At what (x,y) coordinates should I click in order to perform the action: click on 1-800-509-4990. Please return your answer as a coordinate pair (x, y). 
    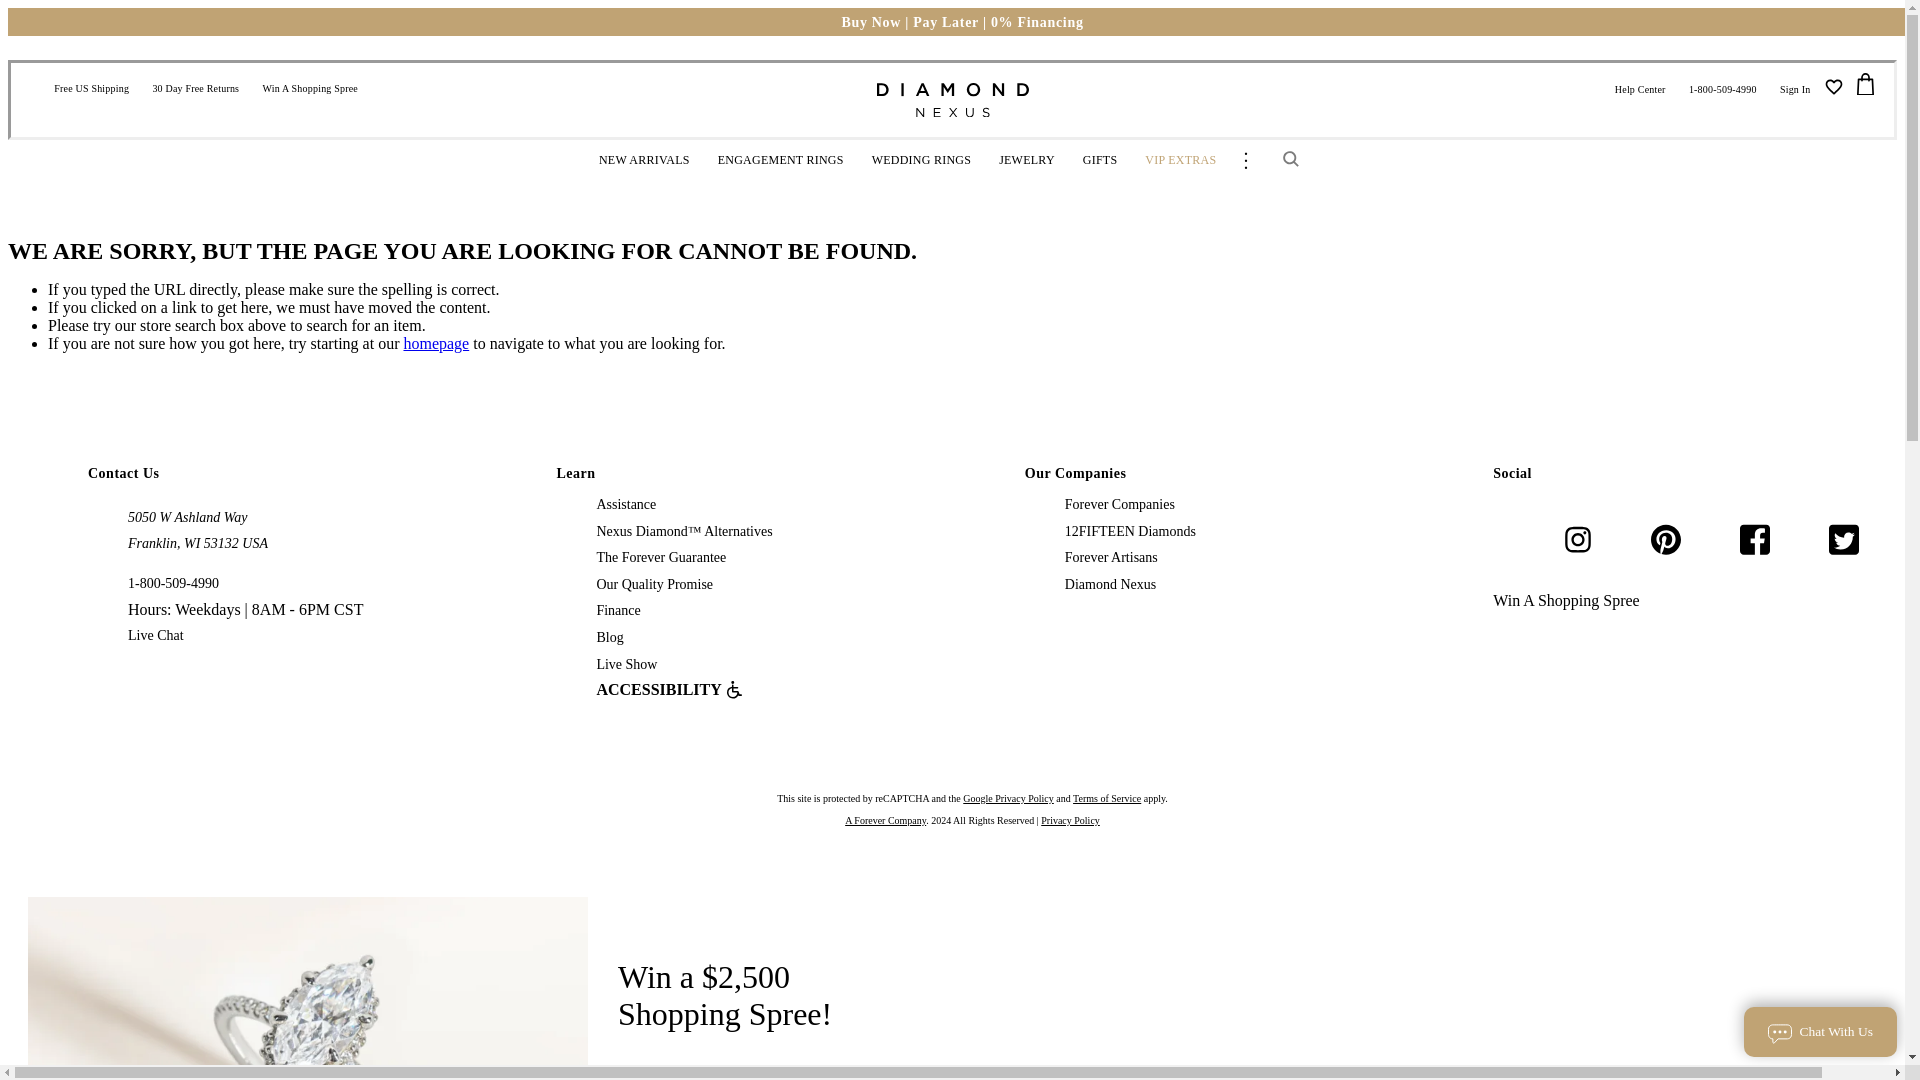
    Looking at the image, I should click on (1722, 88).